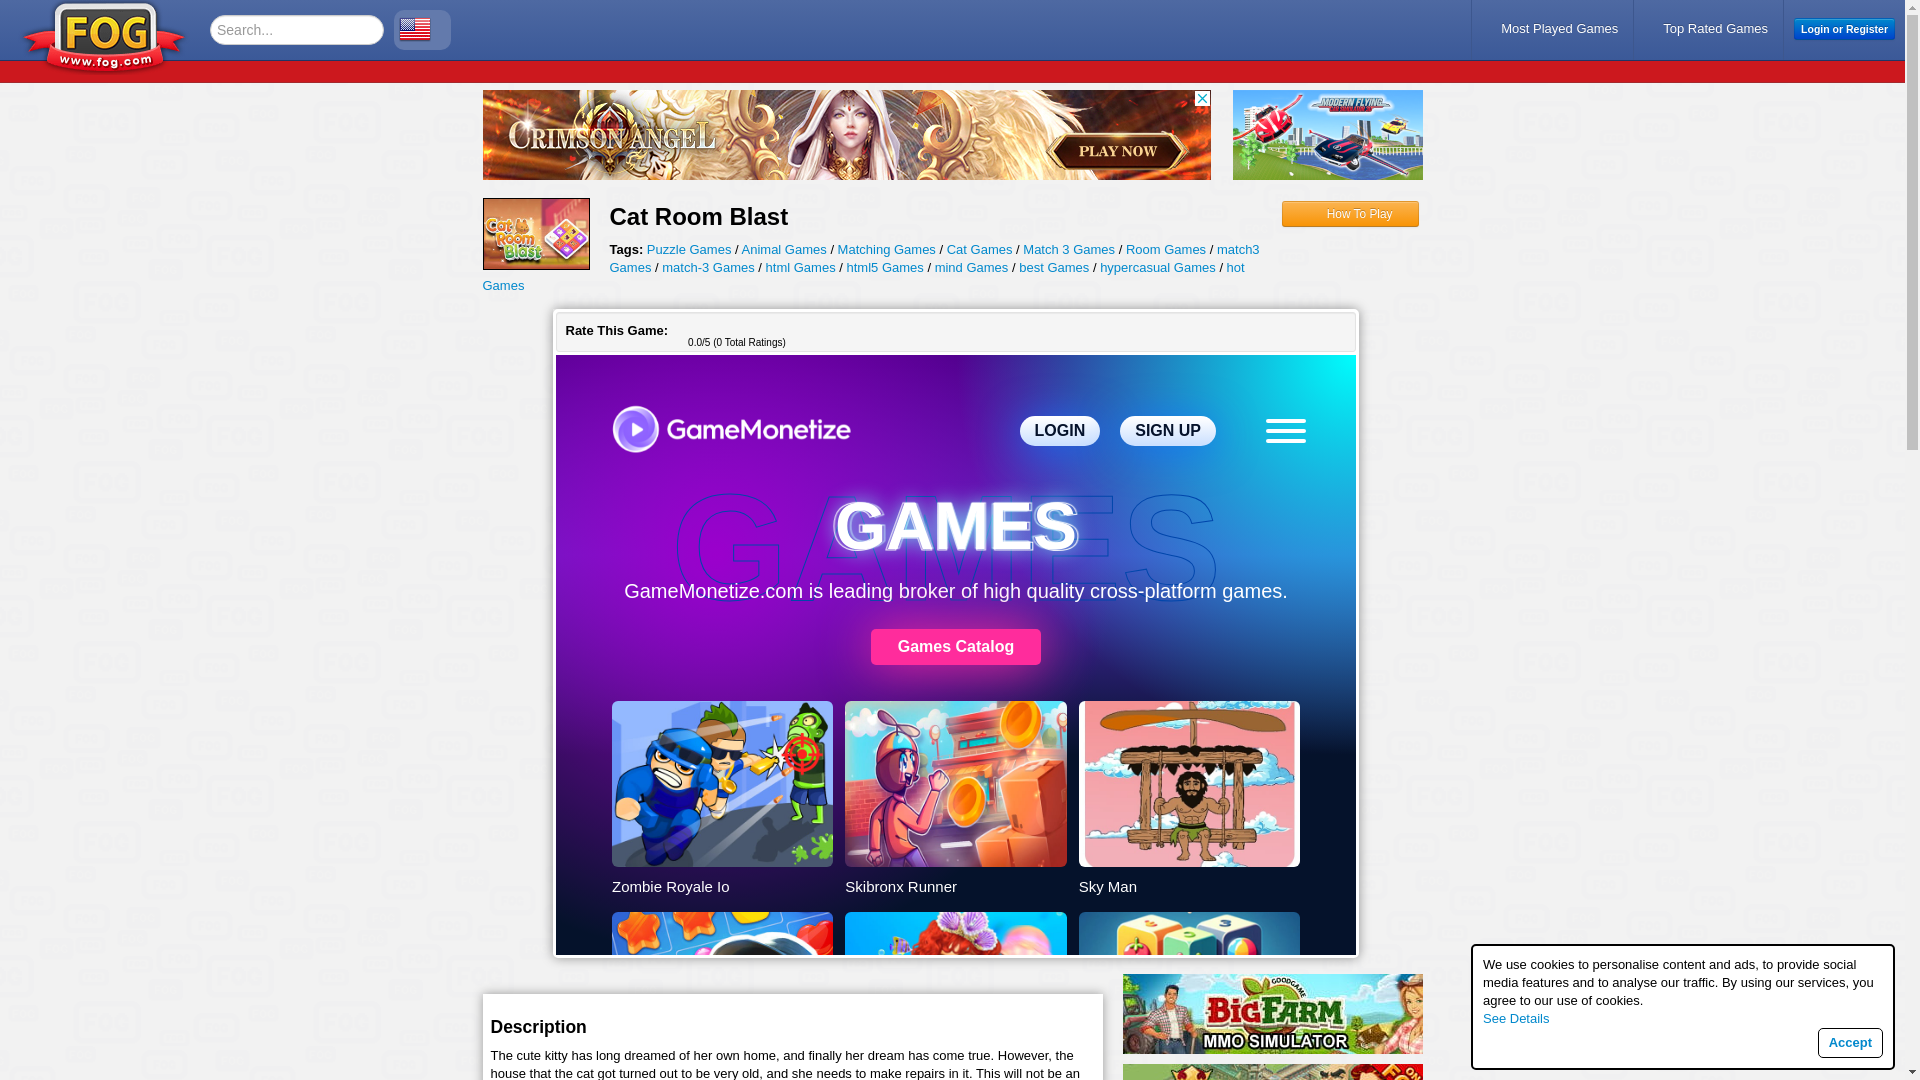  Describe the element at coordinates (1552, 28) in the screenshot. I see `Most Played Games` at that location.